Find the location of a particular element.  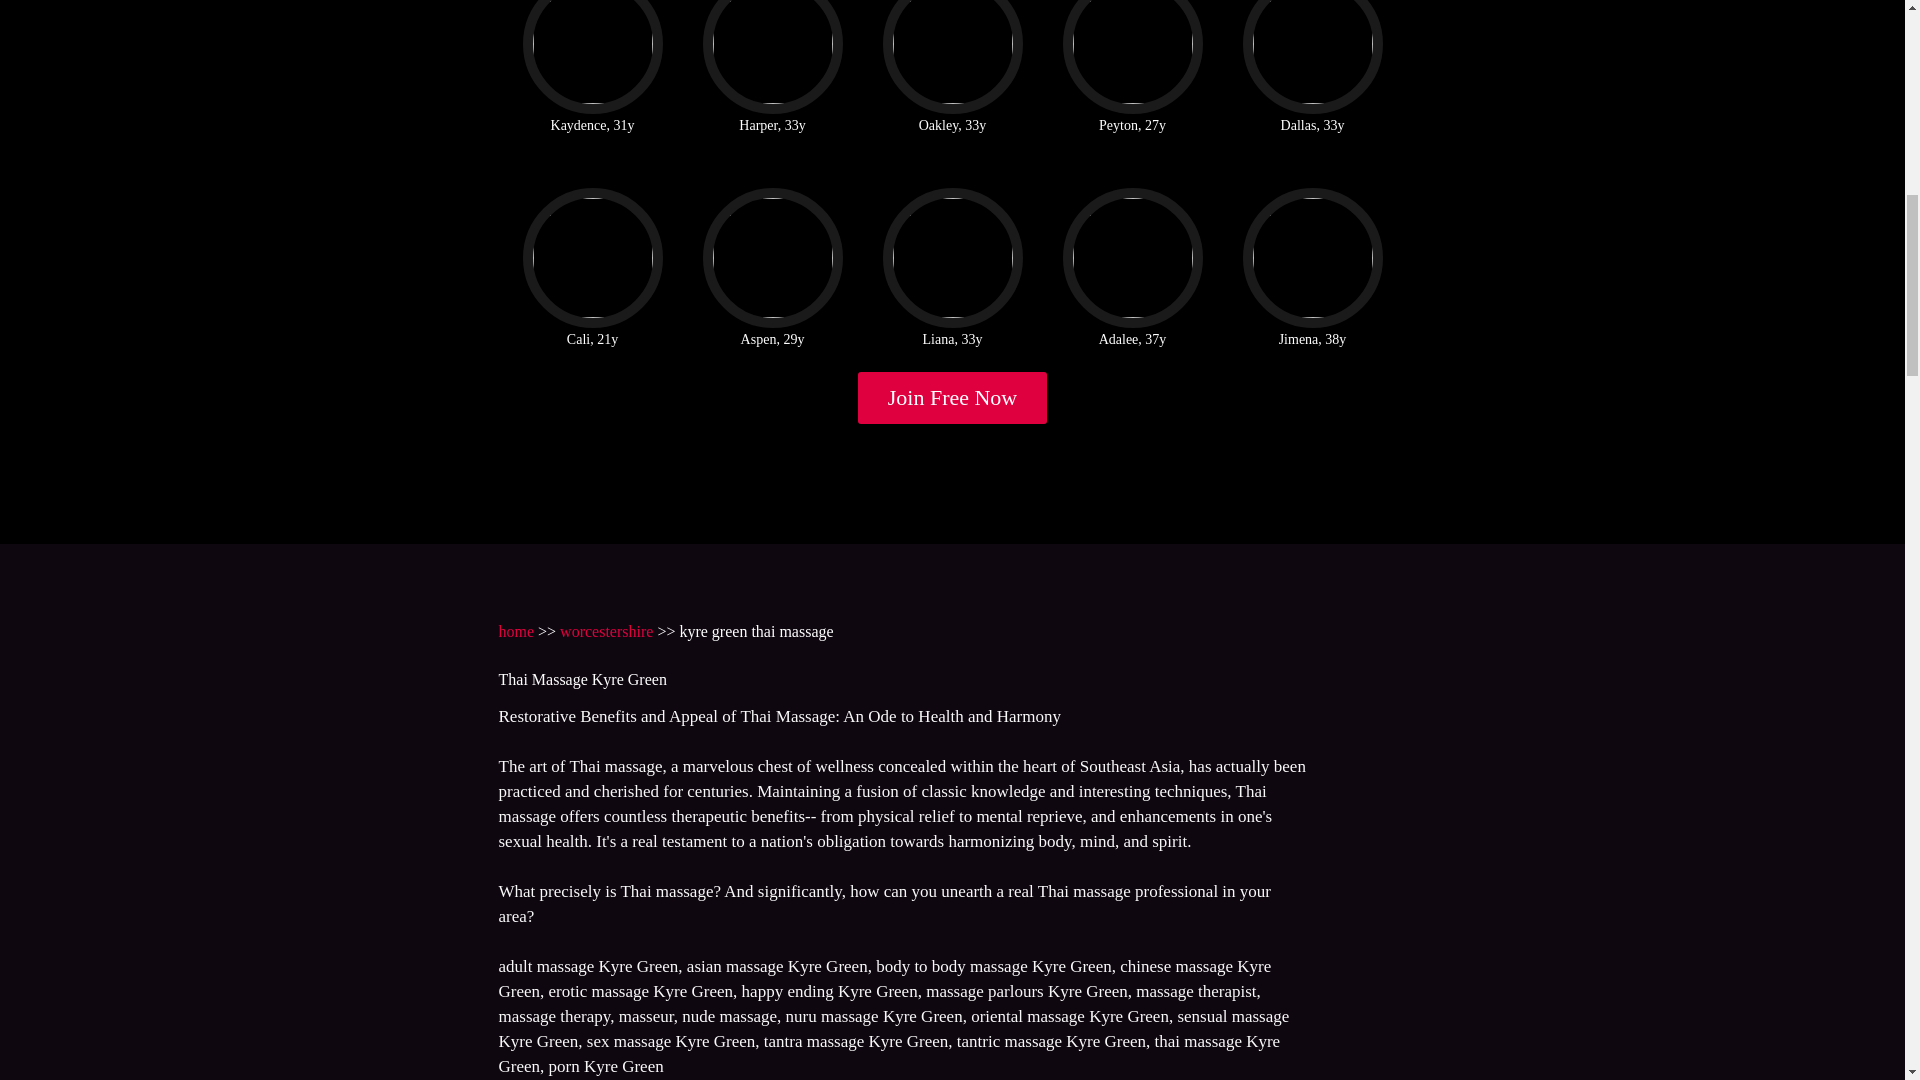

worcestershire is located at coordinates (606, 632).